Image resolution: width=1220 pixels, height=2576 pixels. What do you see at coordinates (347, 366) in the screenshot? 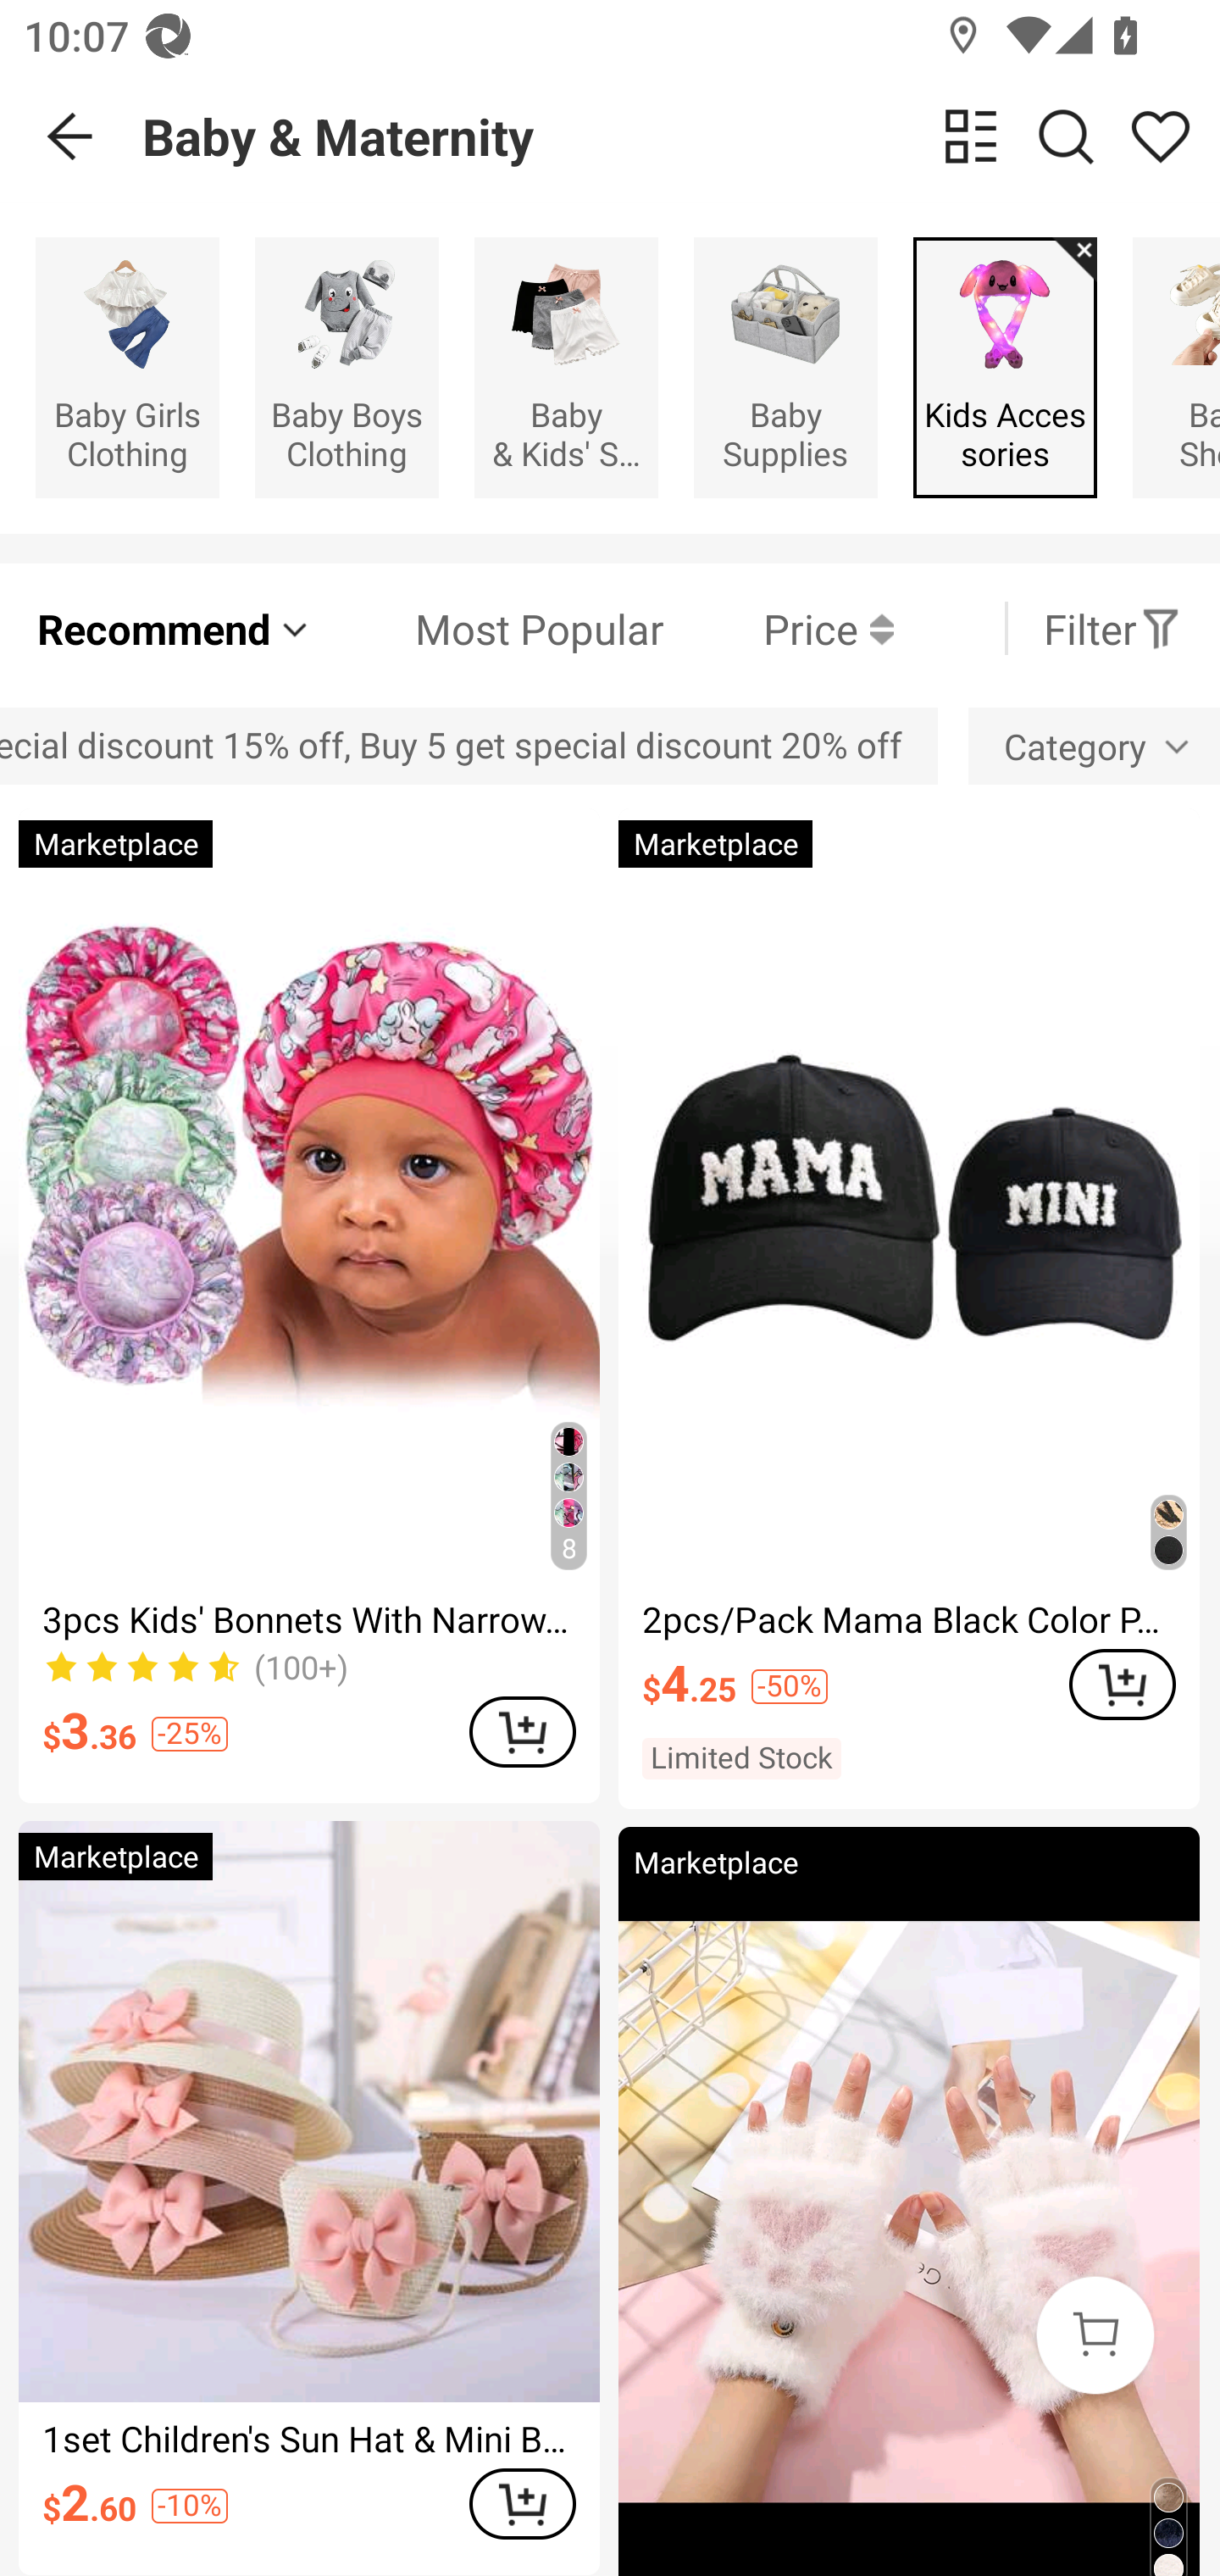
I see `Baby Boys Clothing` at bounding box center [347, 366].